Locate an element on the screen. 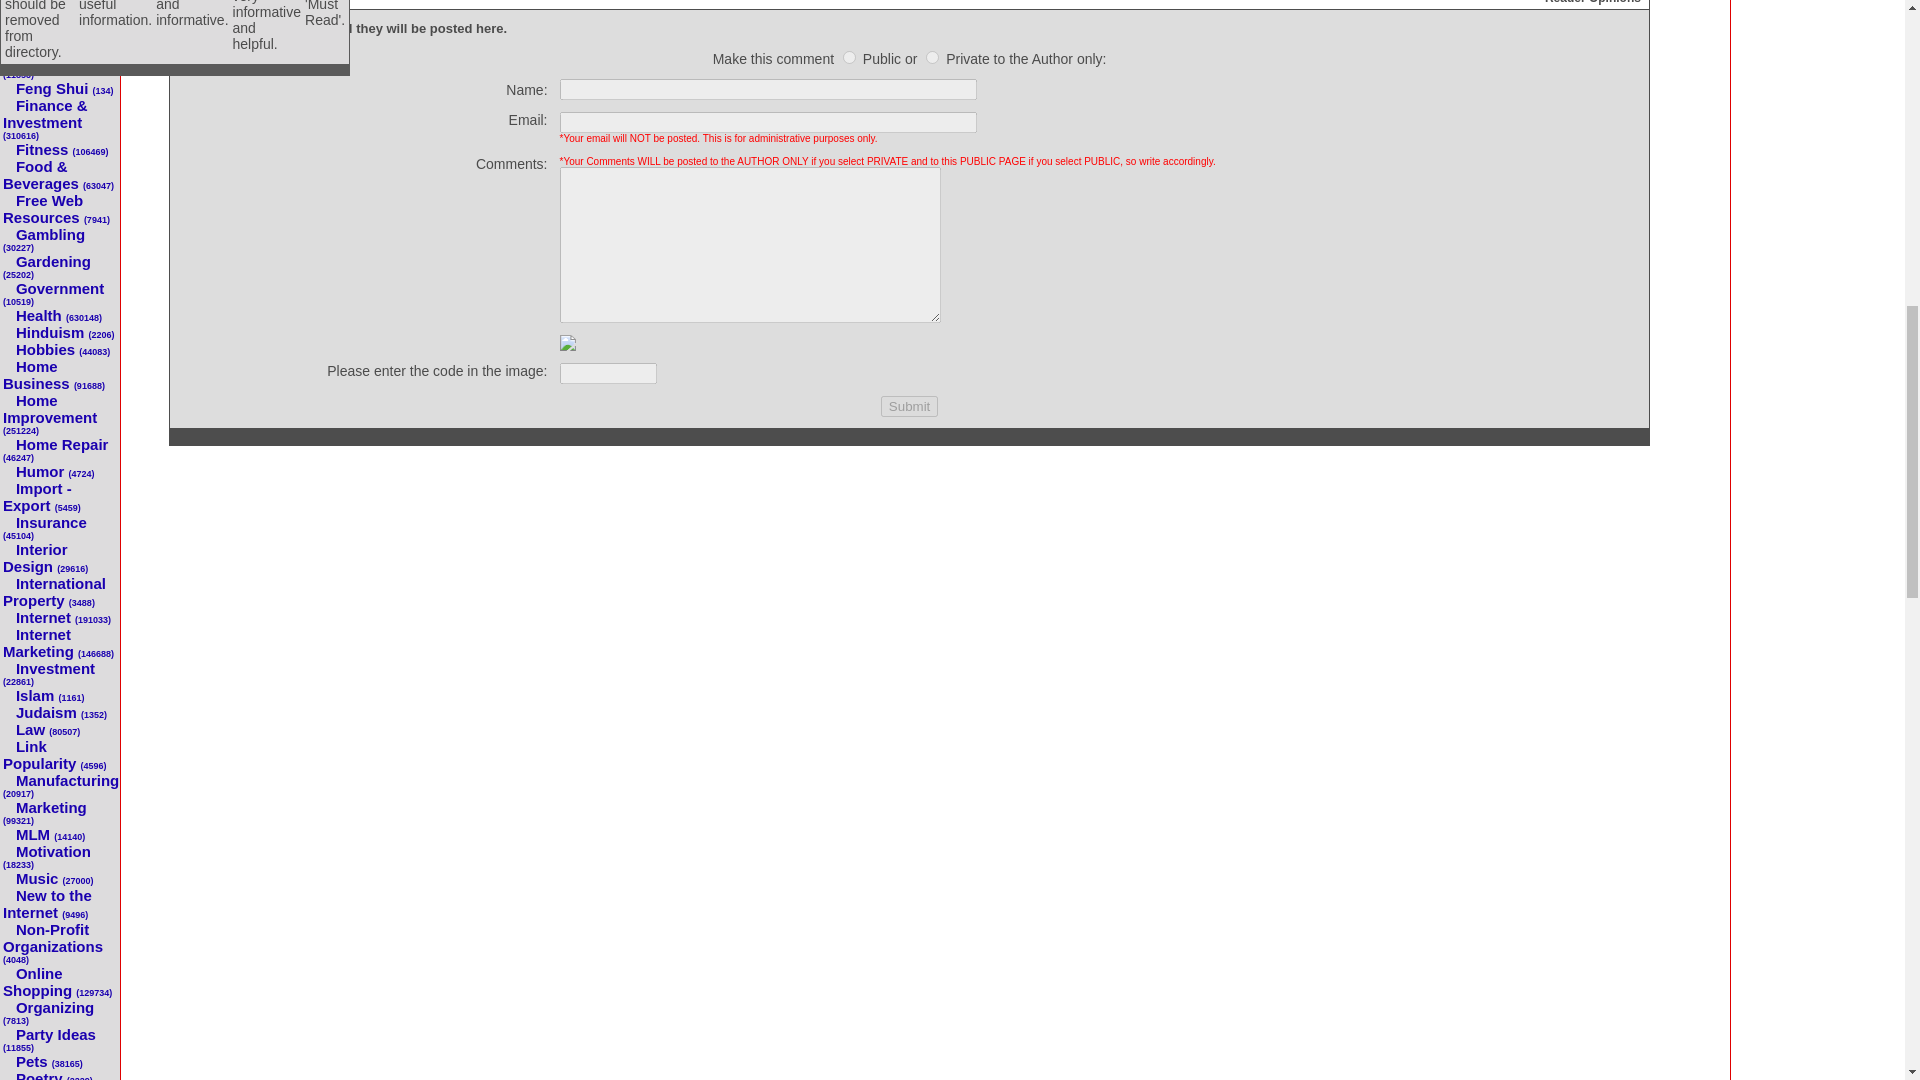 This screenshot has height=1080, width=1920. Private is located at coordinates (932, 56).